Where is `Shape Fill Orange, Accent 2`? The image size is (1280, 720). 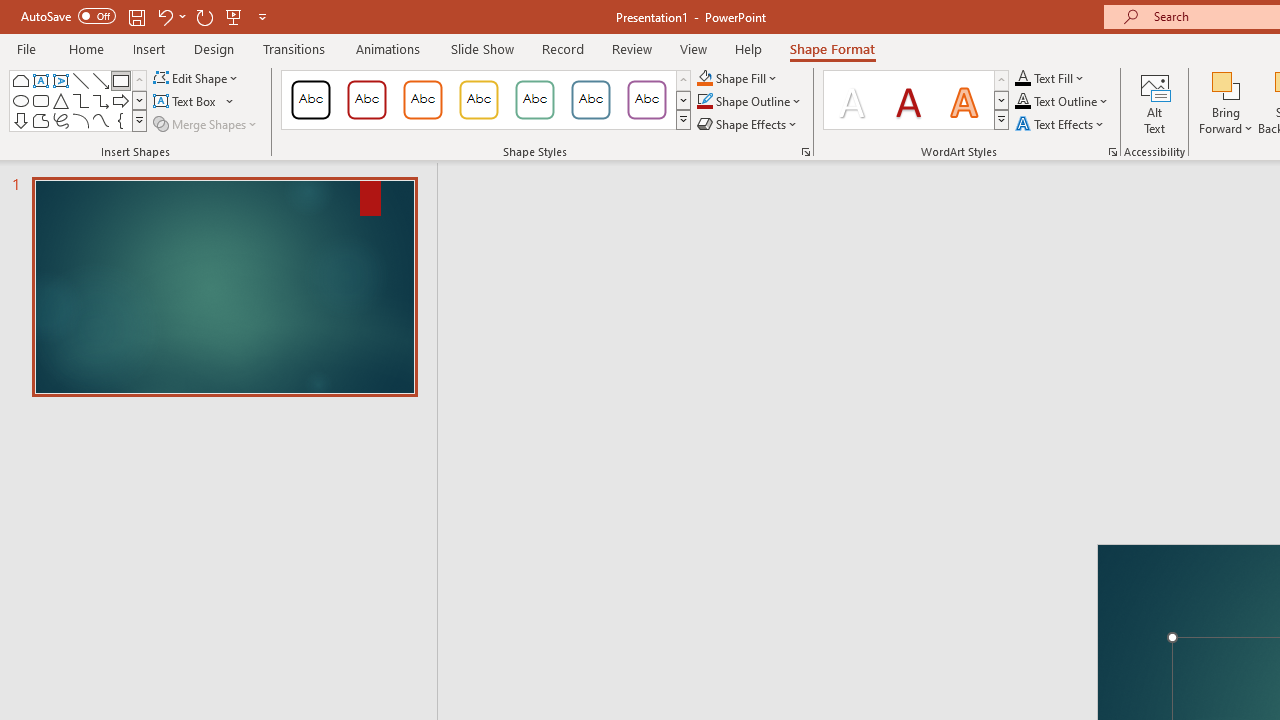 Shape Fill Orange, Accent 2 is located at coordinates (704, 78).